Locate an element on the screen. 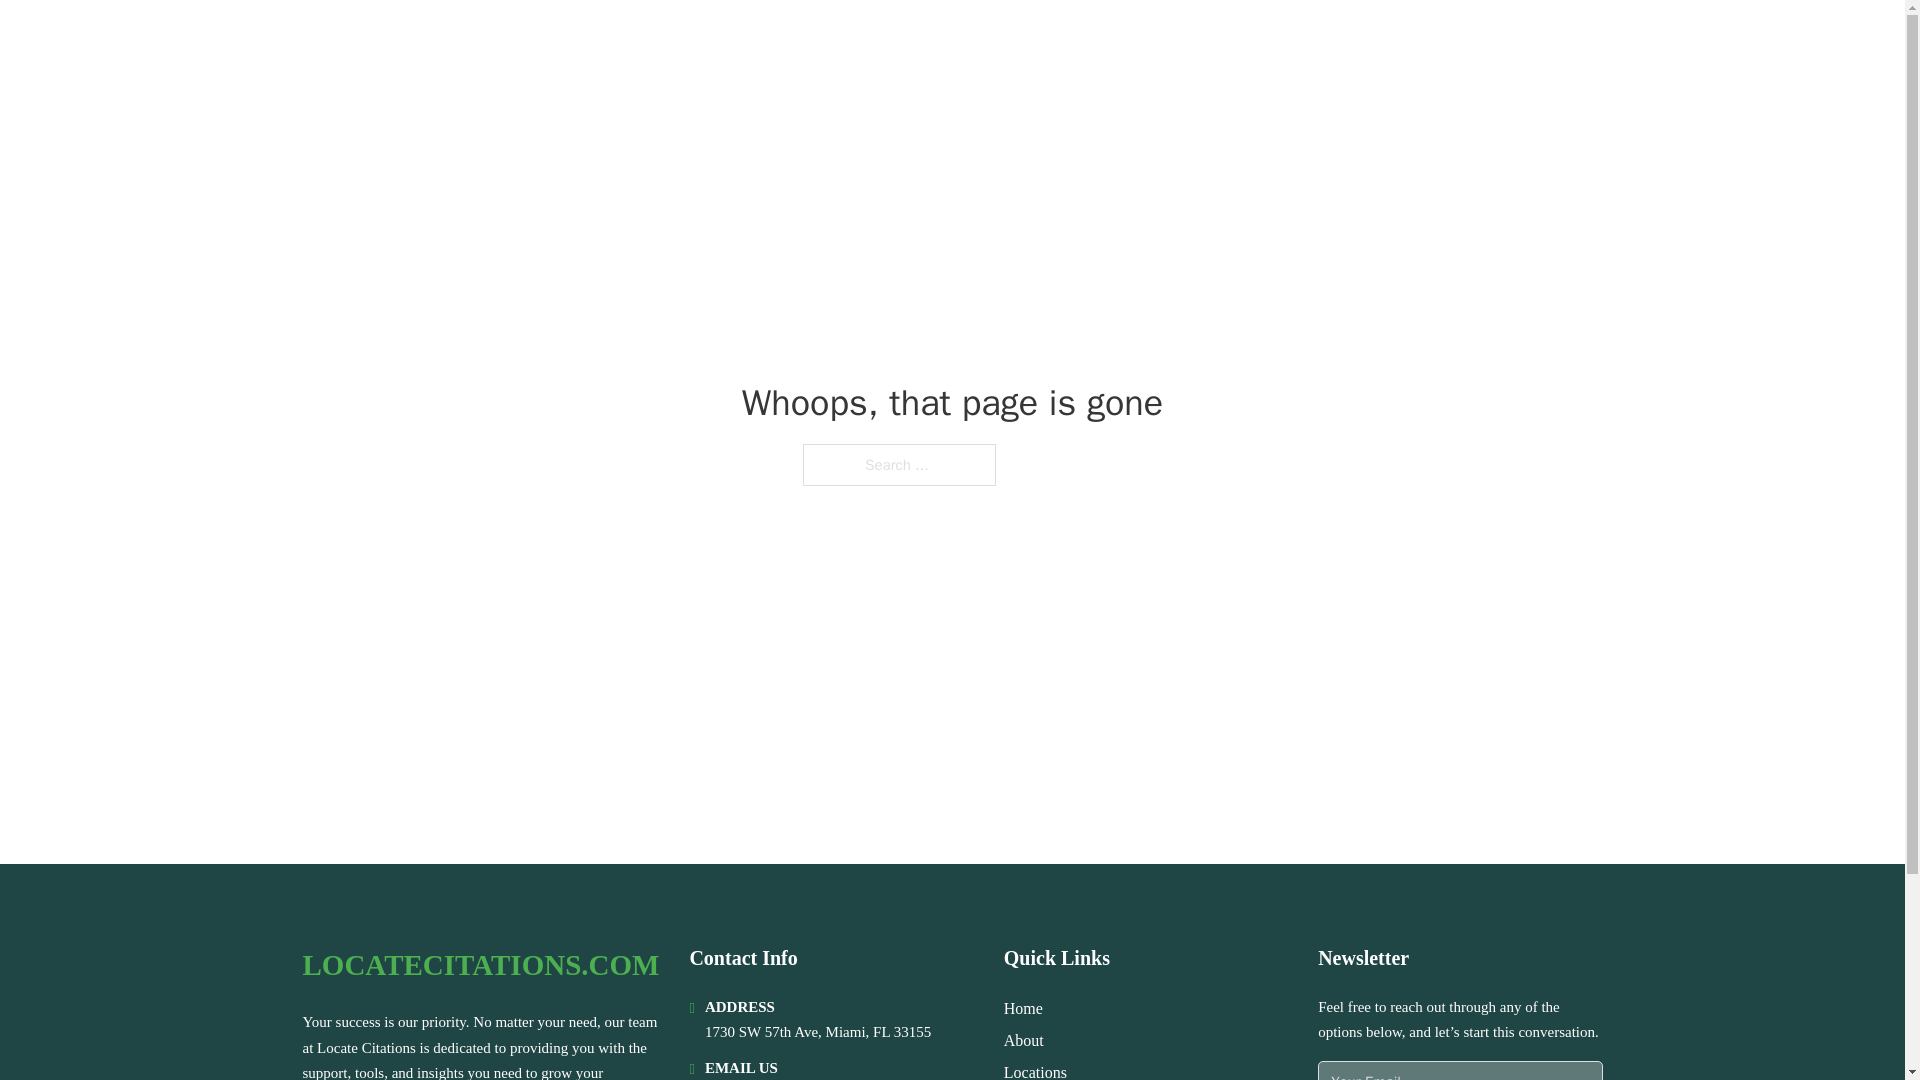 The width and height of the screenshot is (1920, 1080). Home is located at coordinates (1023, 1008).